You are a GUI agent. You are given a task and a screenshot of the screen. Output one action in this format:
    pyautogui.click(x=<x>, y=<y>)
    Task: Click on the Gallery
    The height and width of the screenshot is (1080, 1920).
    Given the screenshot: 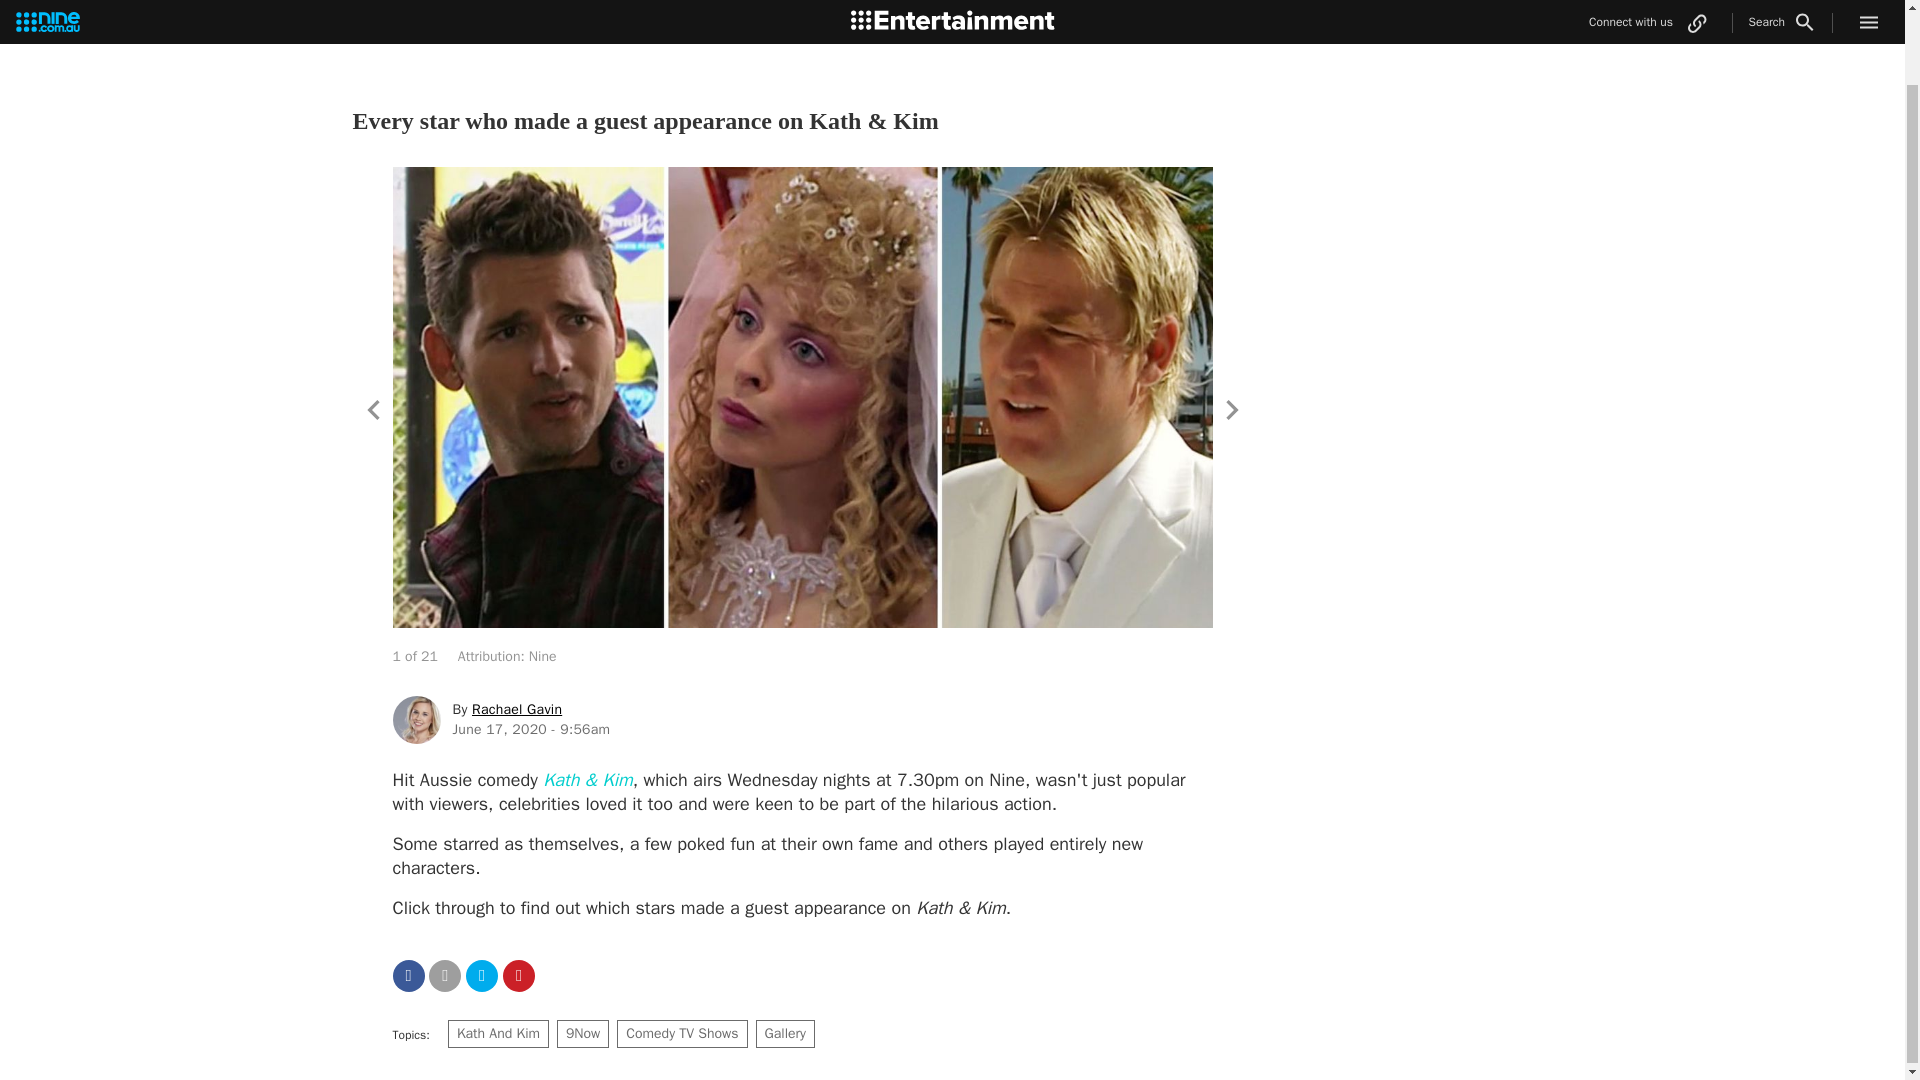 What is the action you would take?
    pyautogui.click(x=785, y=1033)
    